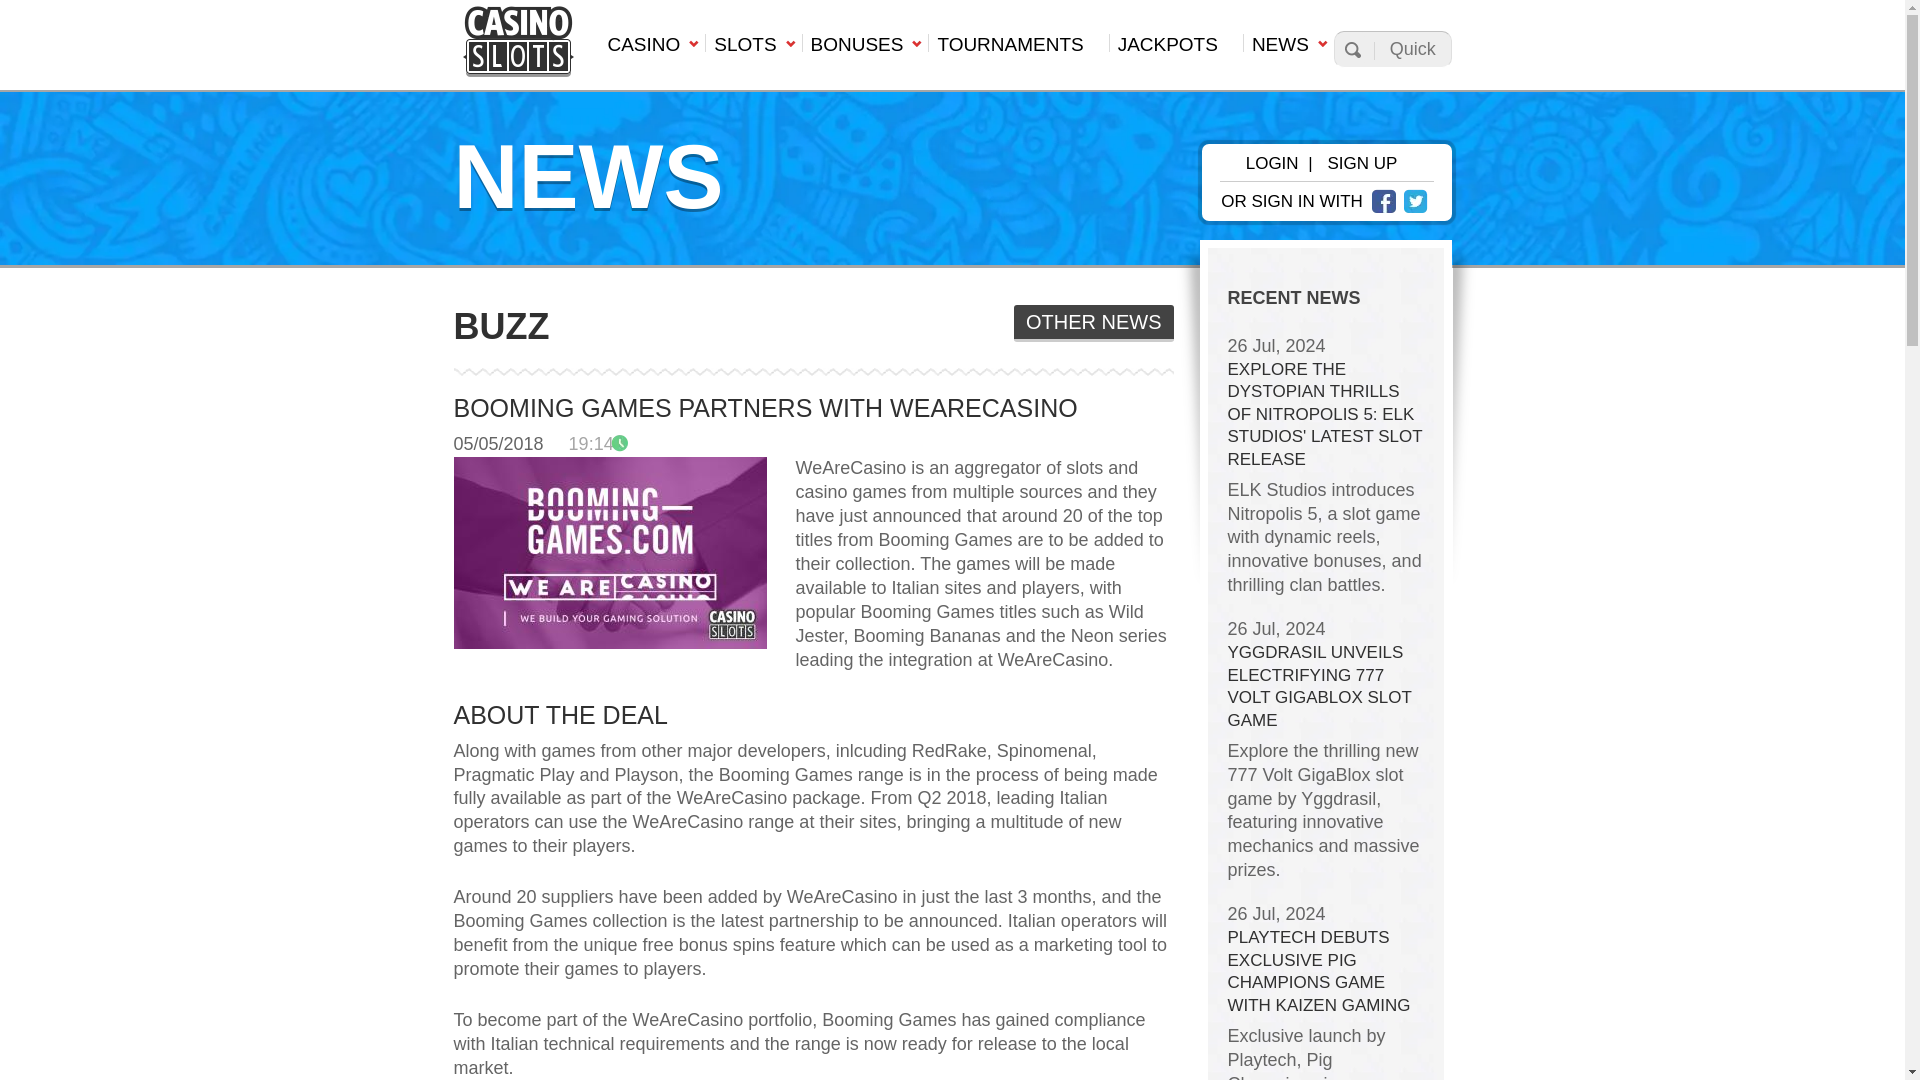 The image size is (1920, 1080). I want to click on CASINO, so click(650, 50).